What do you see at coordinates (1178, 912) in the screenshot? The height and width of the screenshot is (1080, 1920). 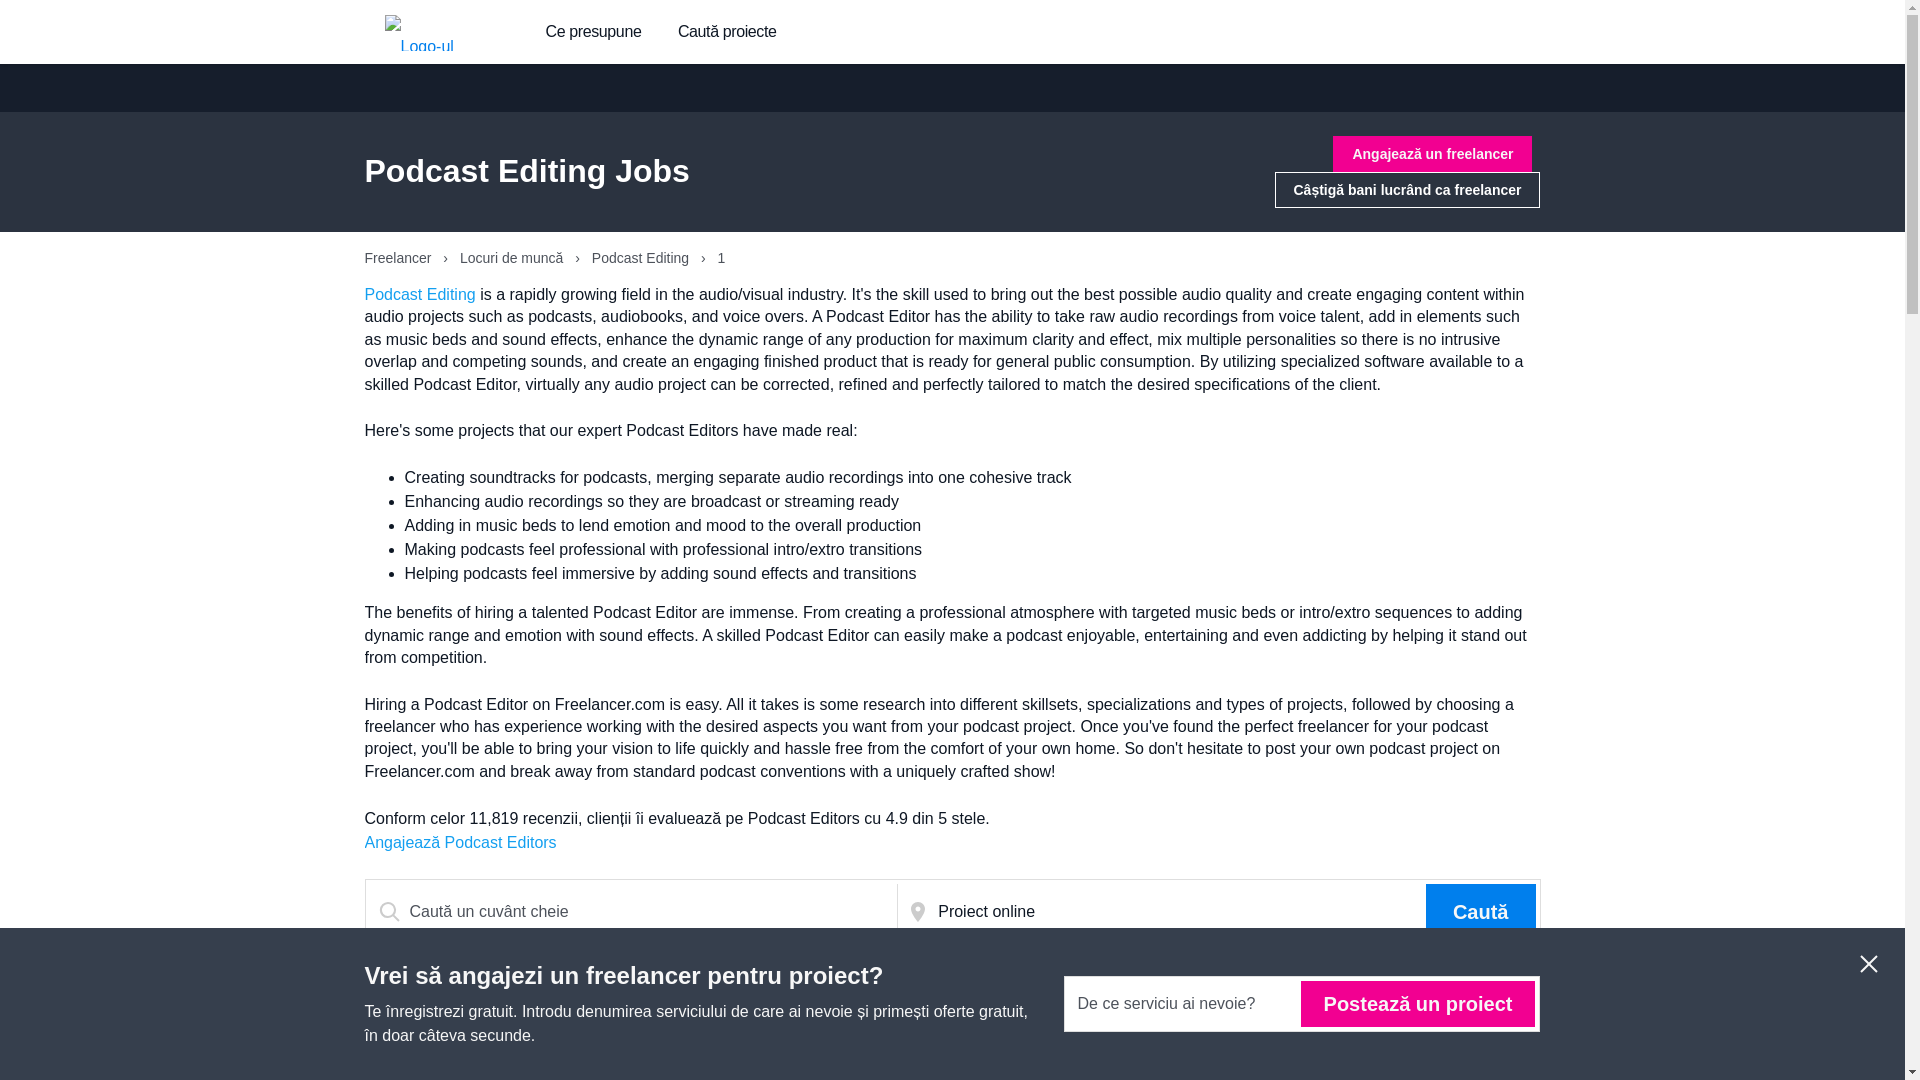 I see `Proiect online` at bounding box center [1178, 912].